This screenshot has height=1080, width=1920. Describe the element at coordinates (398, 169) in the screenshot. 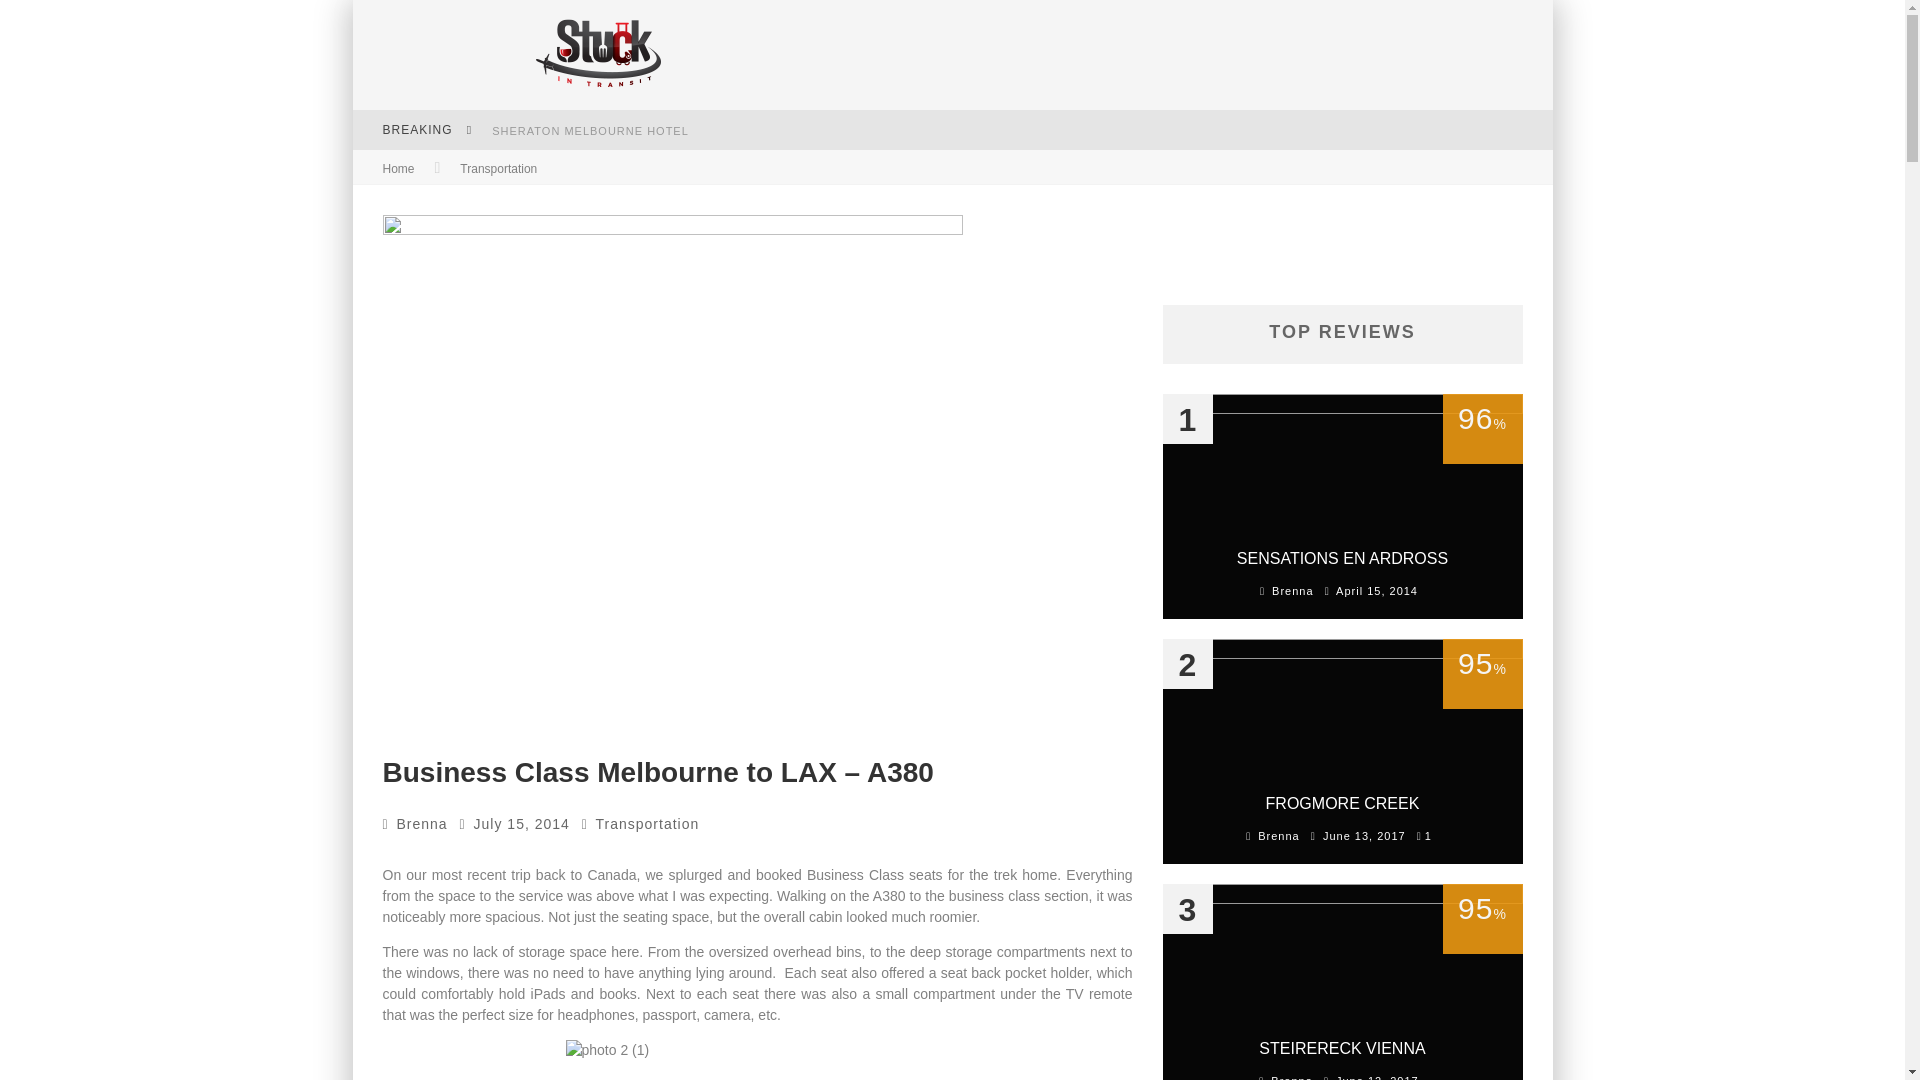

I see `Home` at that location.